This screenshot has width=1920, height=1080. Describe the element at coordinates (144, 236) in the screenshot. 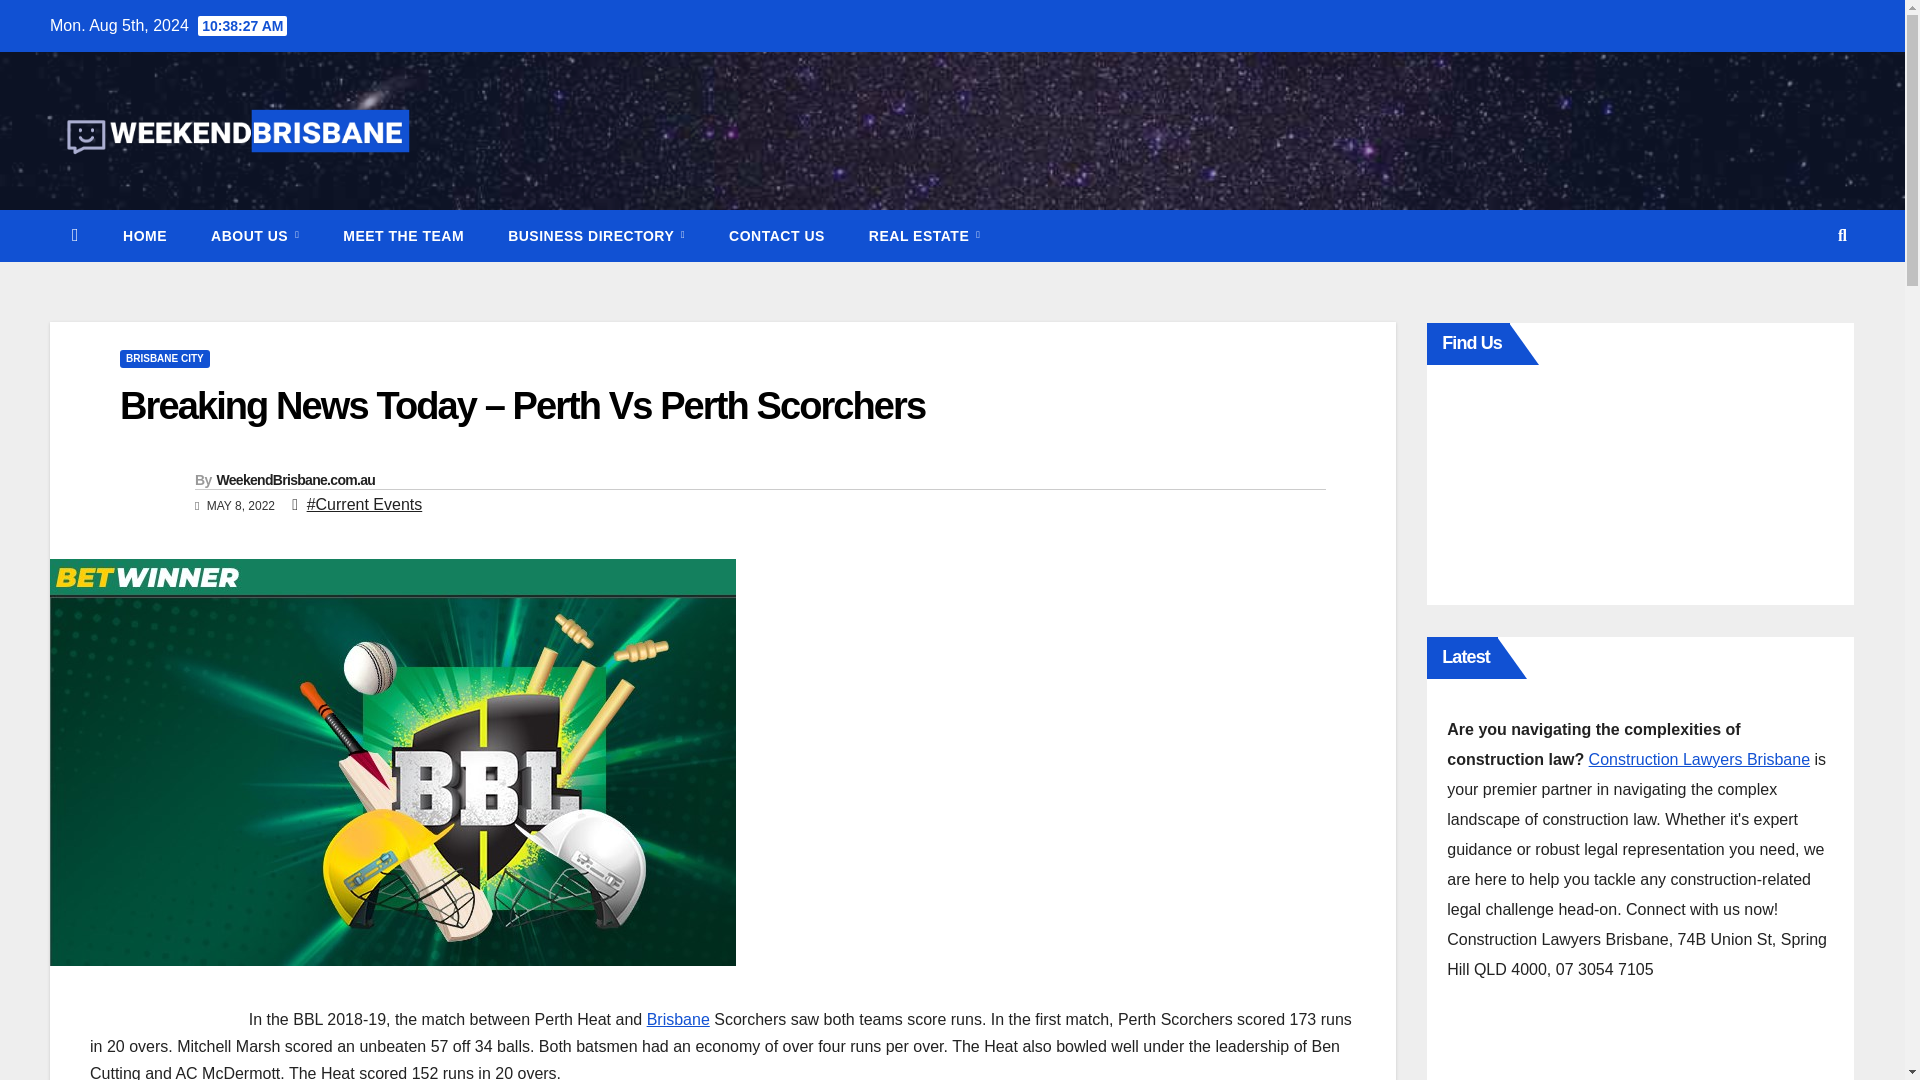

I see `Home` at that location.